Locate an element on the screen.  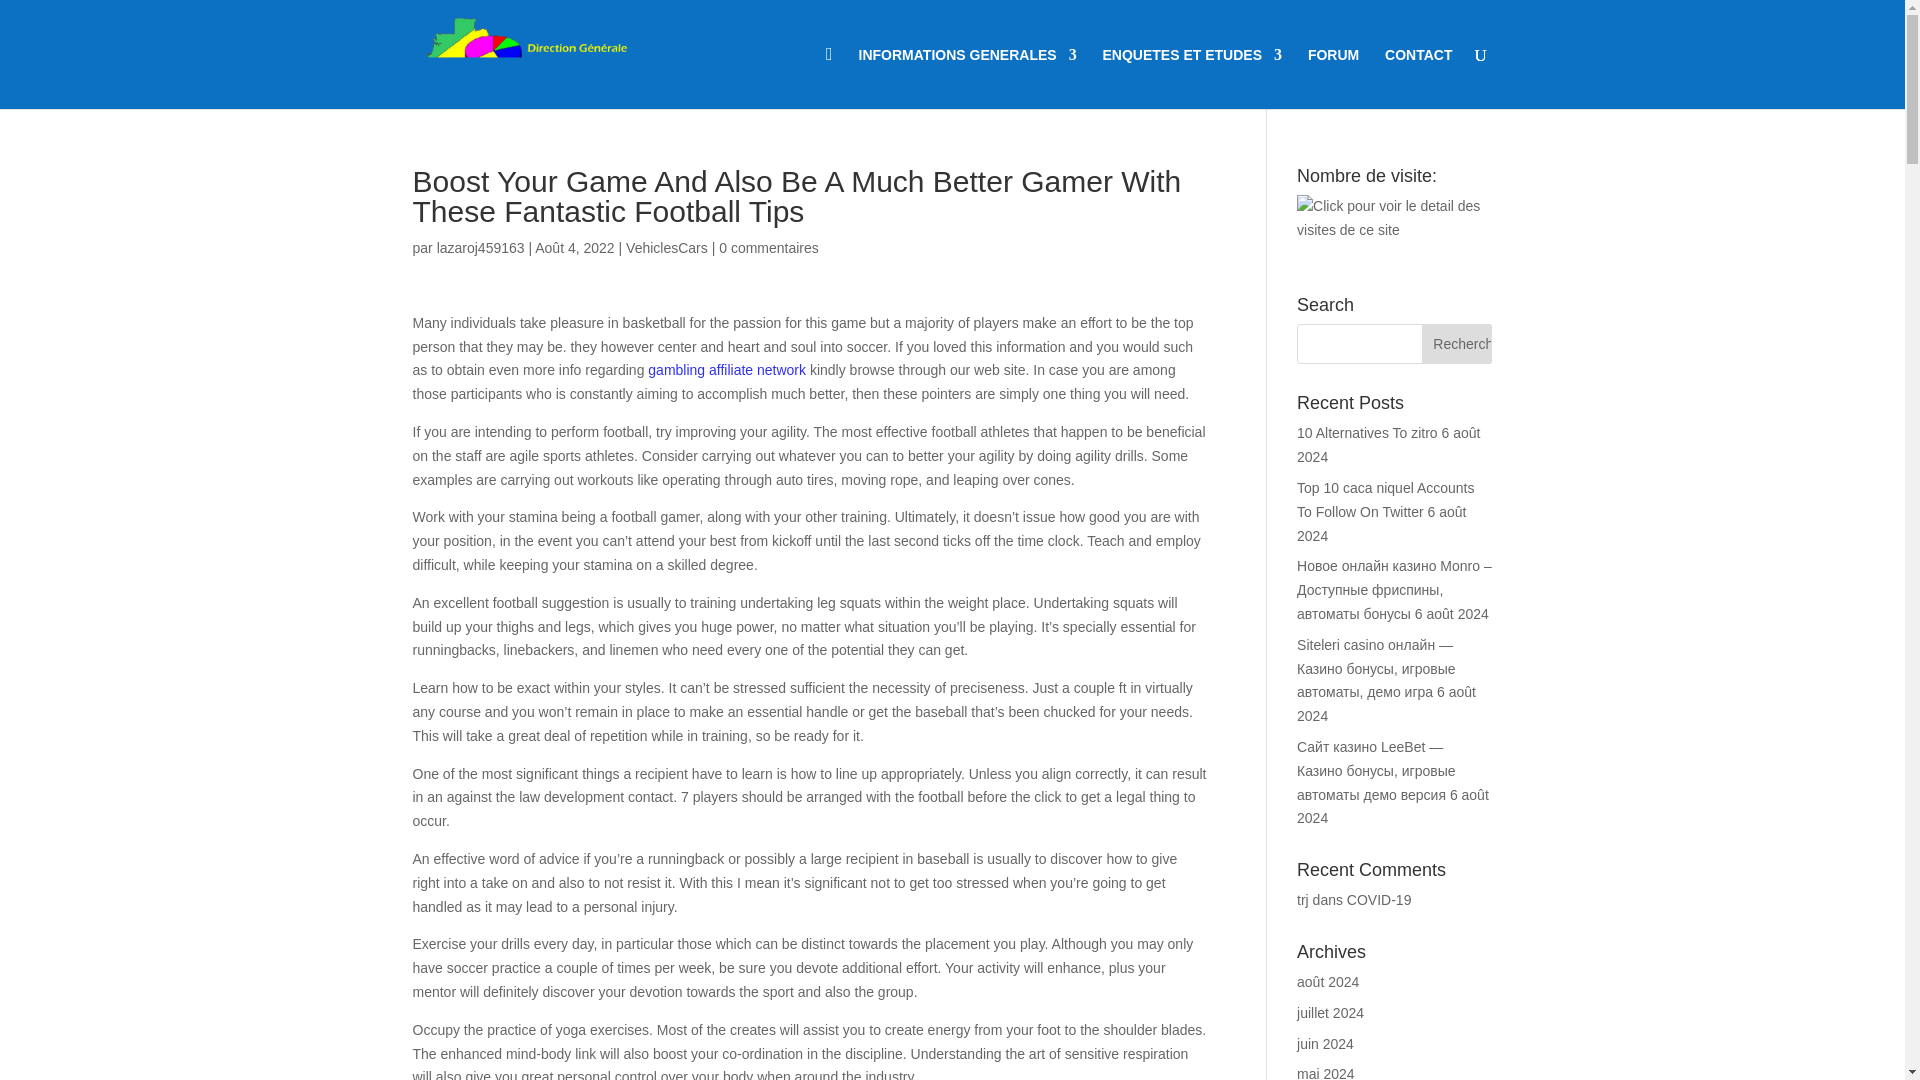
Rechercher is located at coordinates (1456, 344).